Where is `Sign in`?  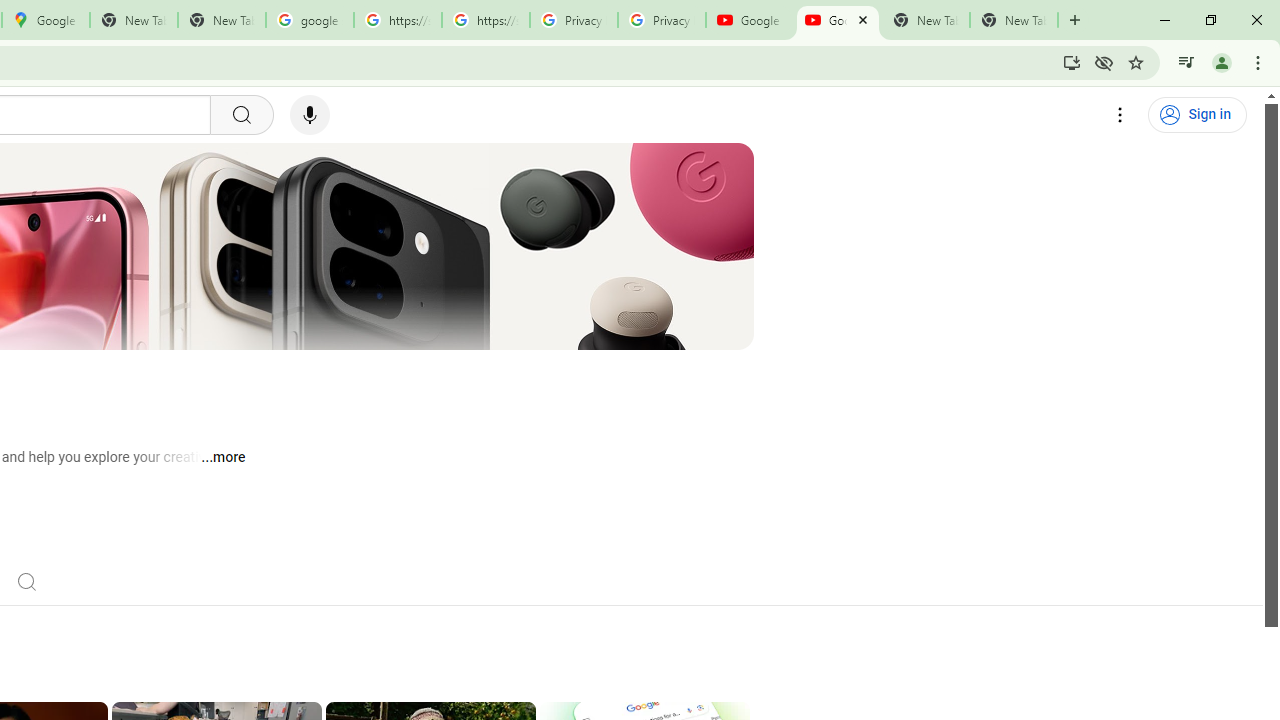 Sign in is located at coordinates (1197, 115).